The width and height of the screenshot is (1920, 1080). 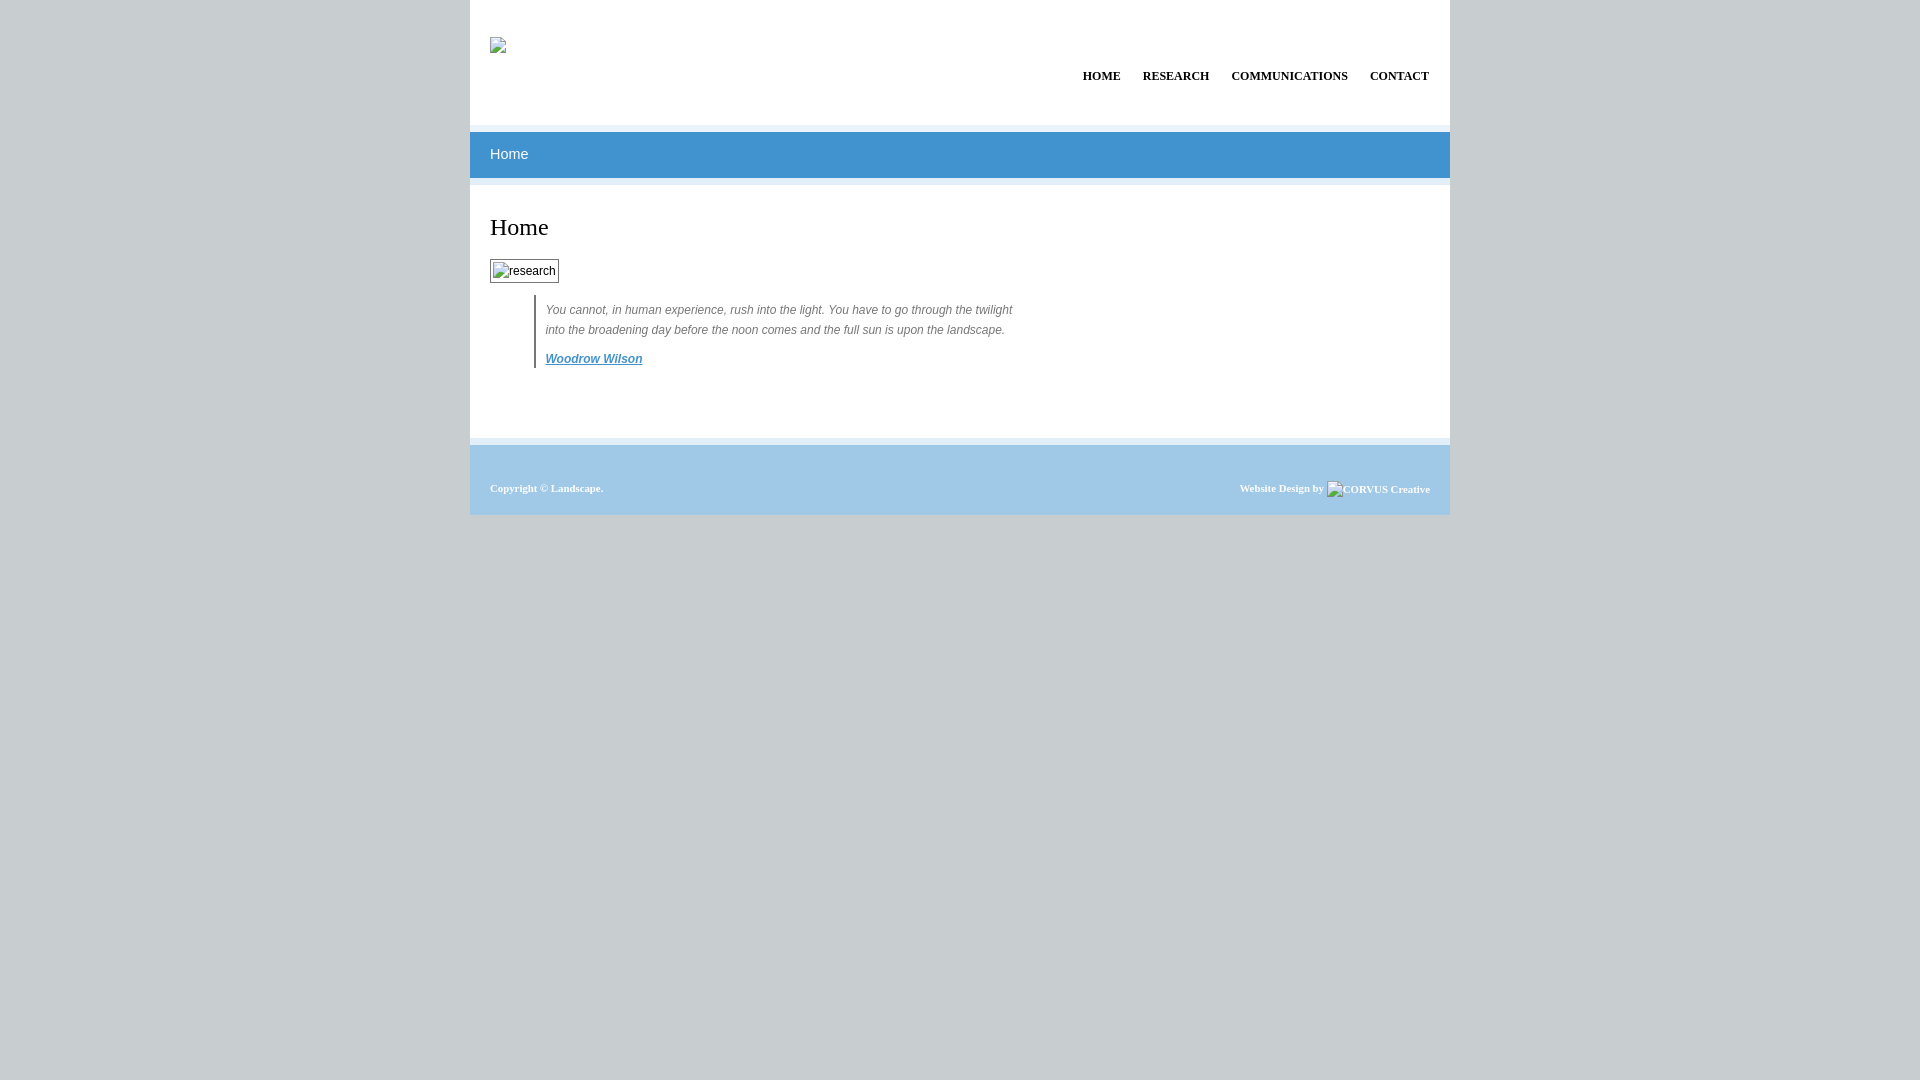 I want to click on Home, so click(x=498, y=36).